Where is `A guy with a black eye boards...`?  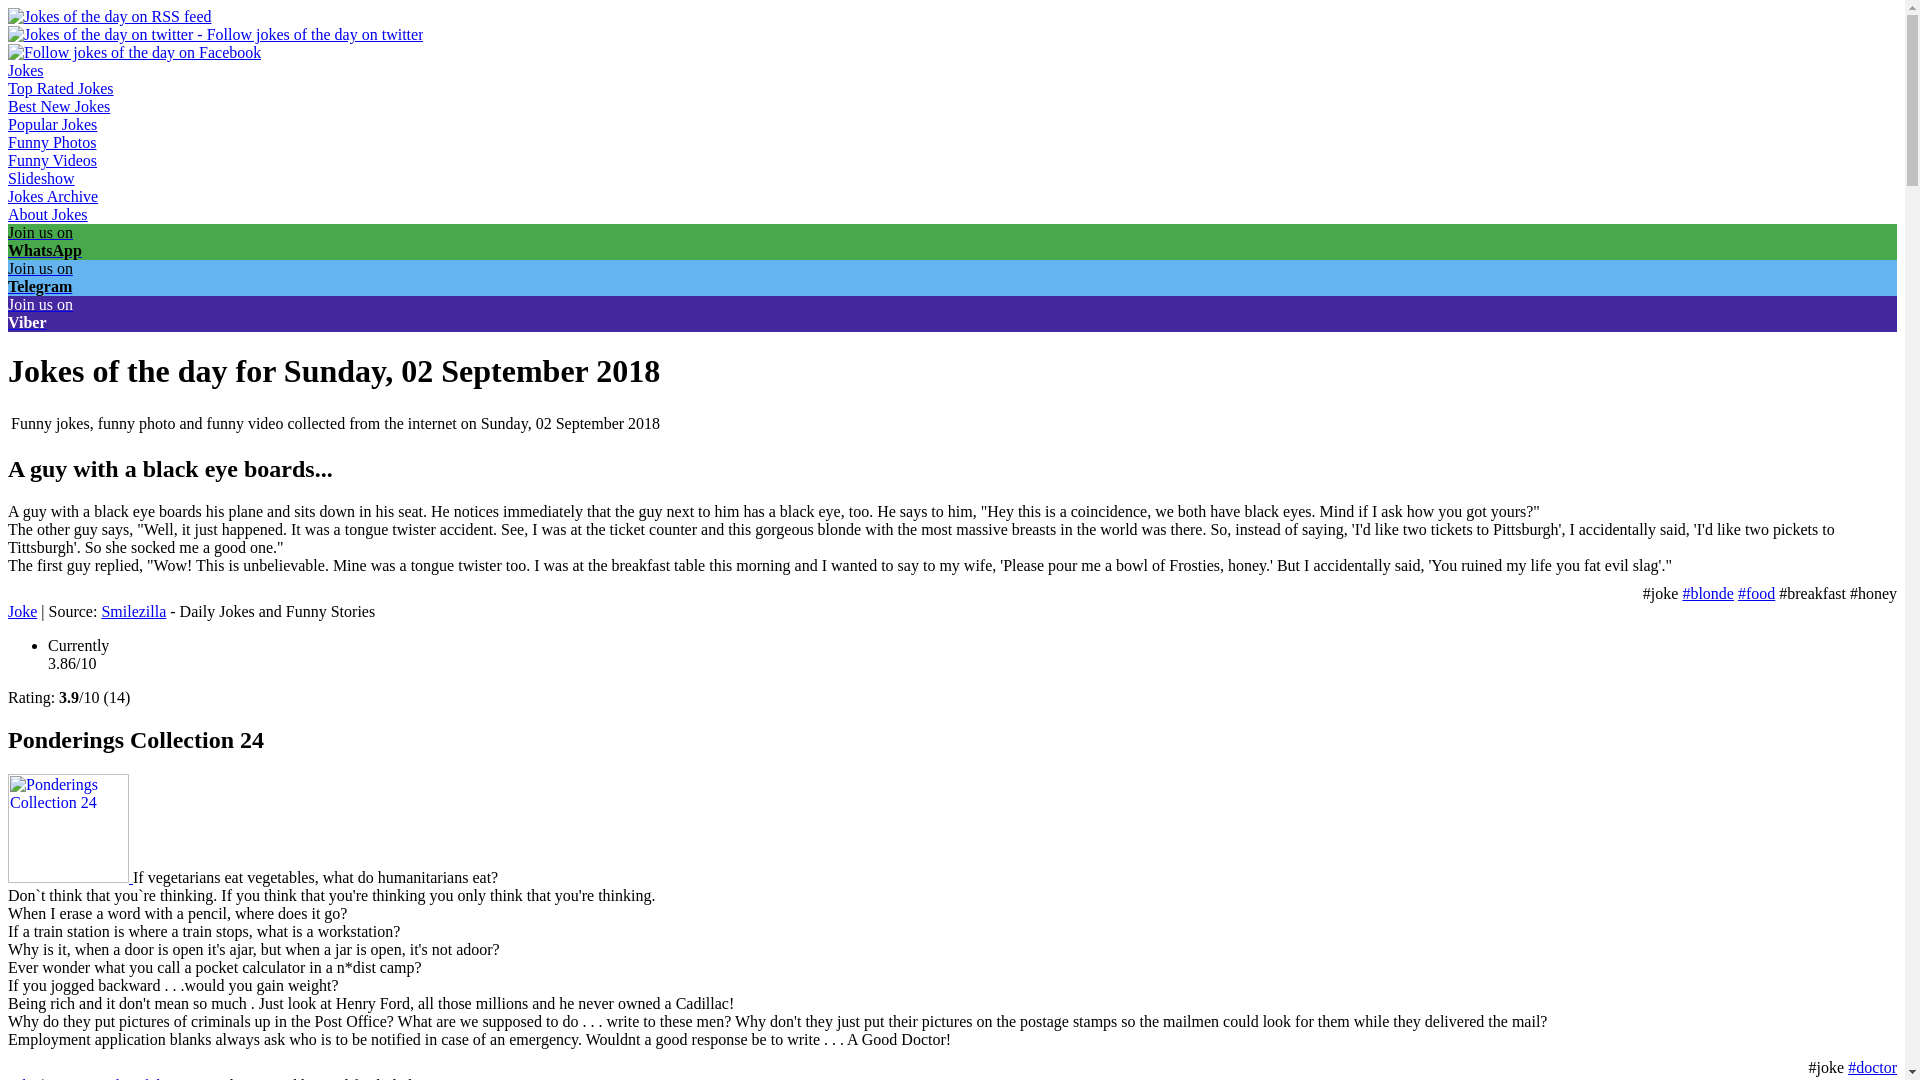 A guy with a black eye boards... is located at coordinates (22, 610).